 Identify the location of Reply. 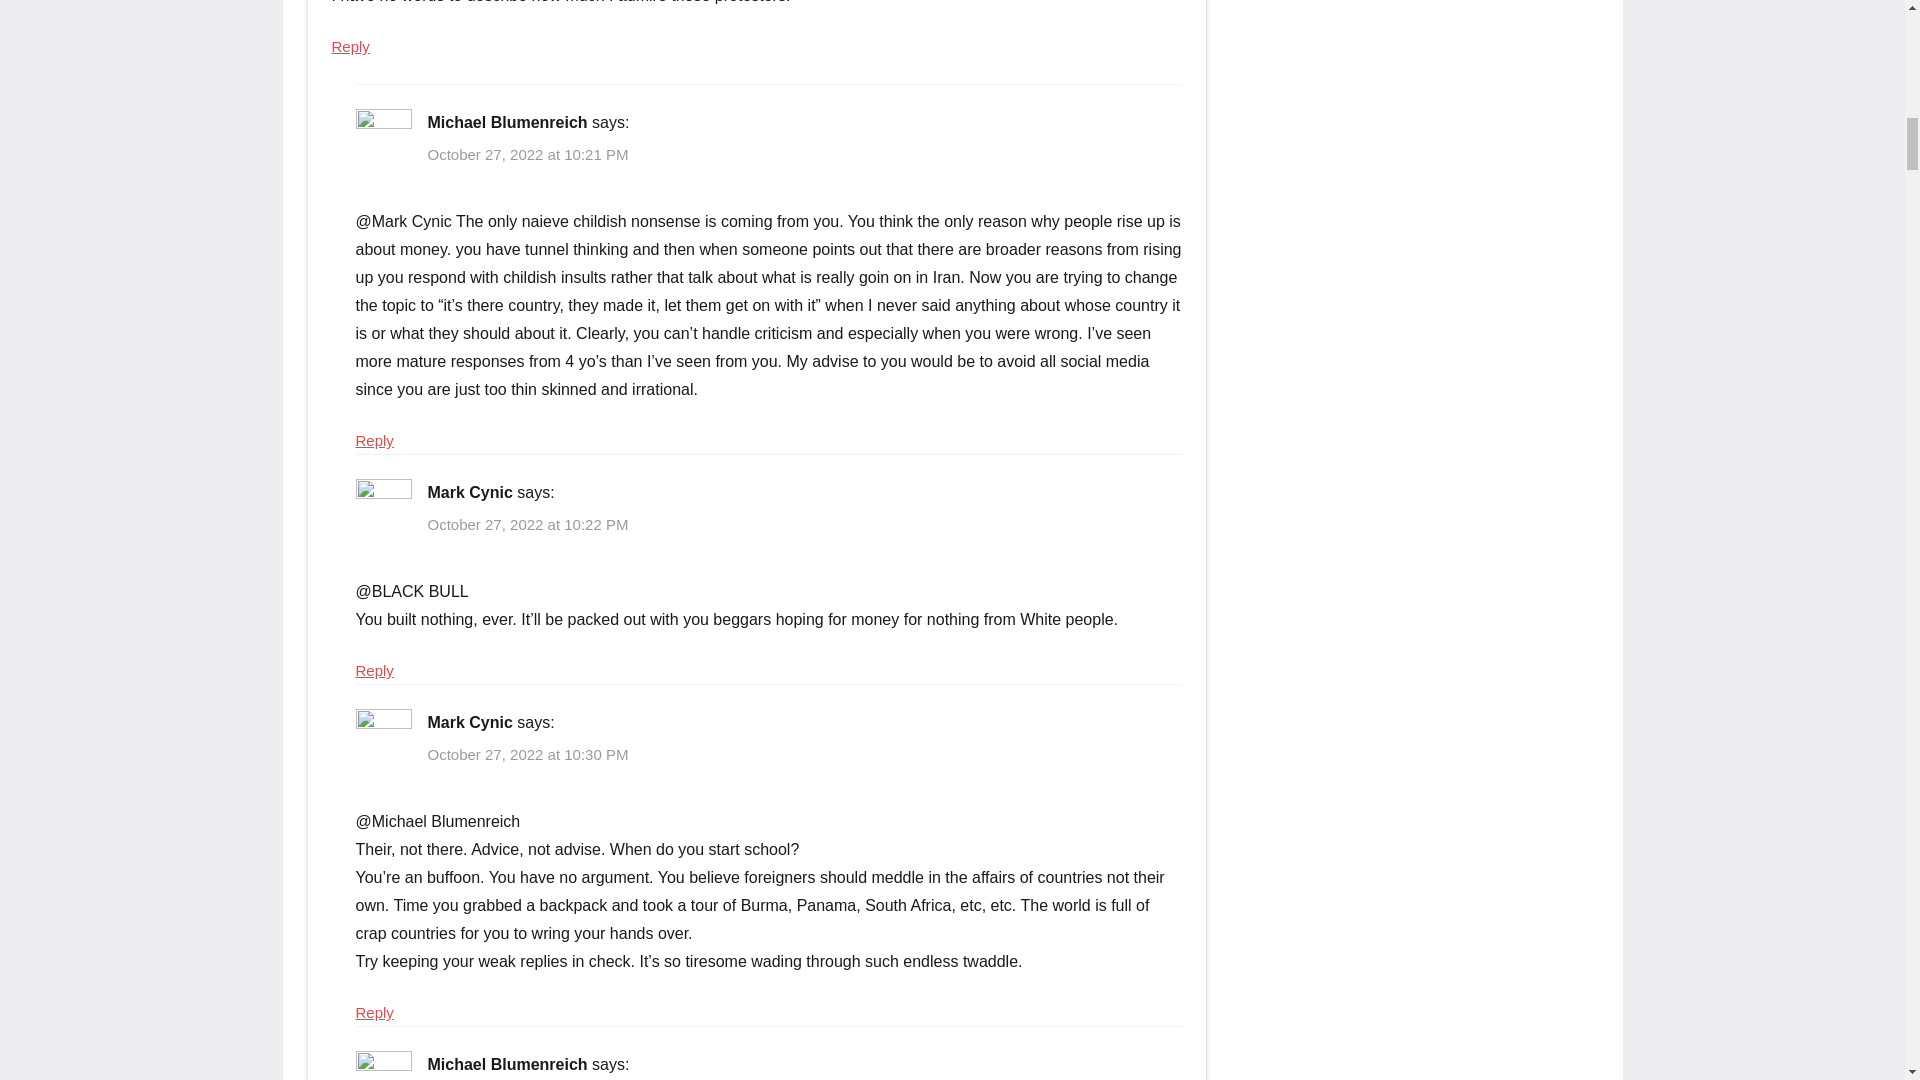
(374, 440).